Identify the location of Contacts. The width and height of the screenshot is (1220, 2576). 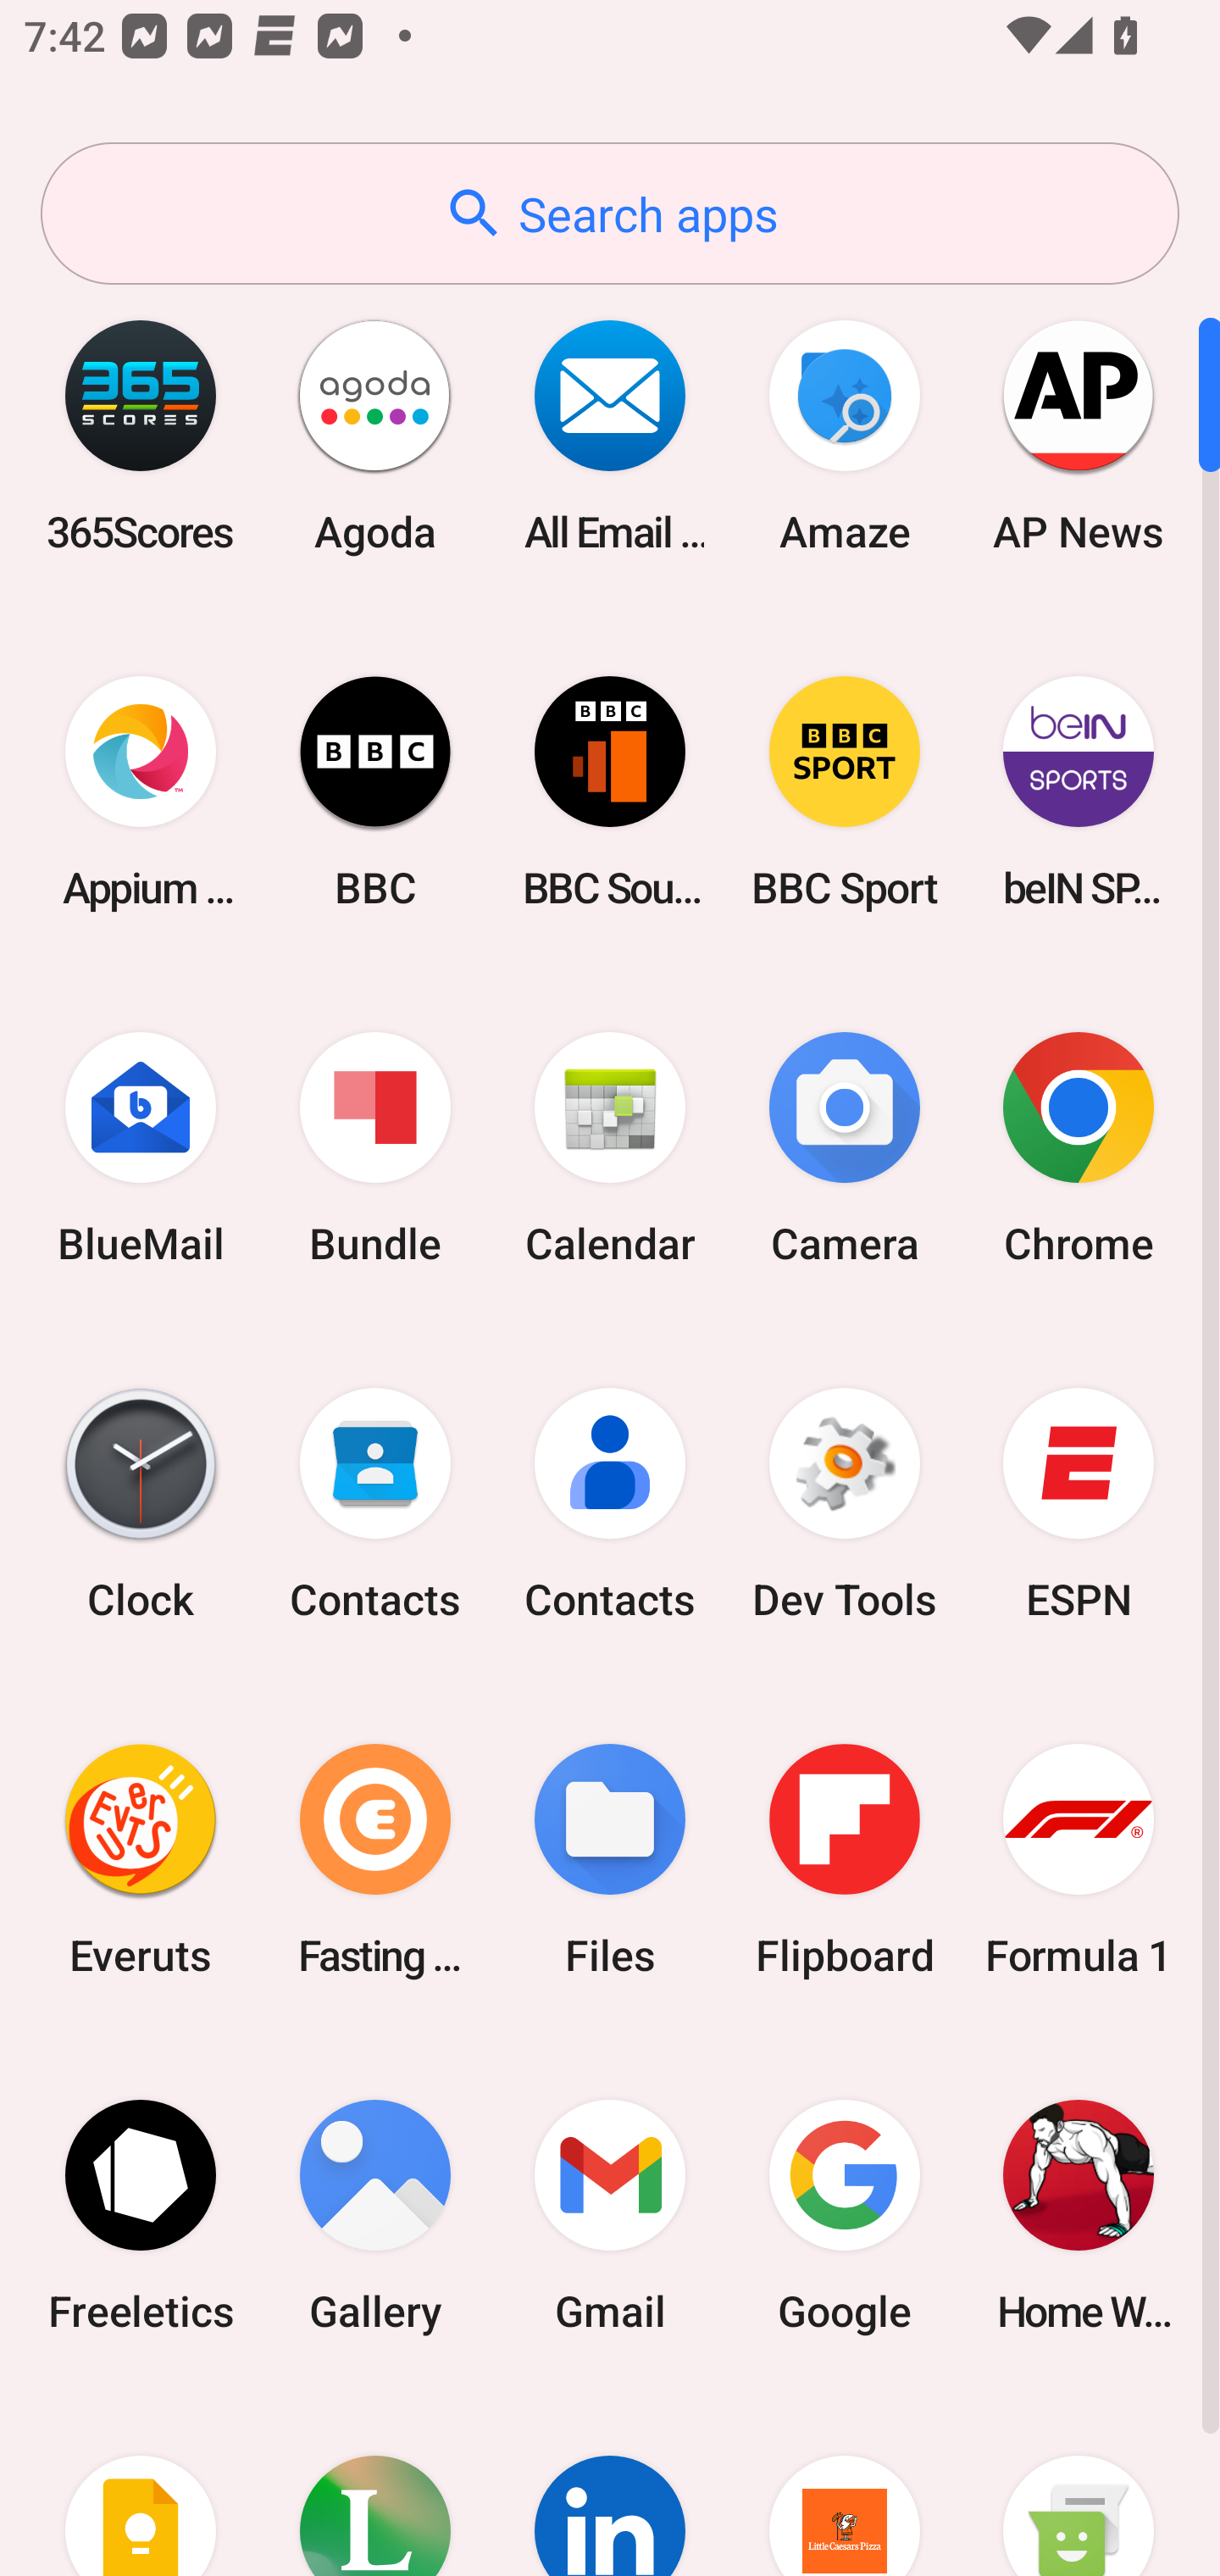
(375, 1504).